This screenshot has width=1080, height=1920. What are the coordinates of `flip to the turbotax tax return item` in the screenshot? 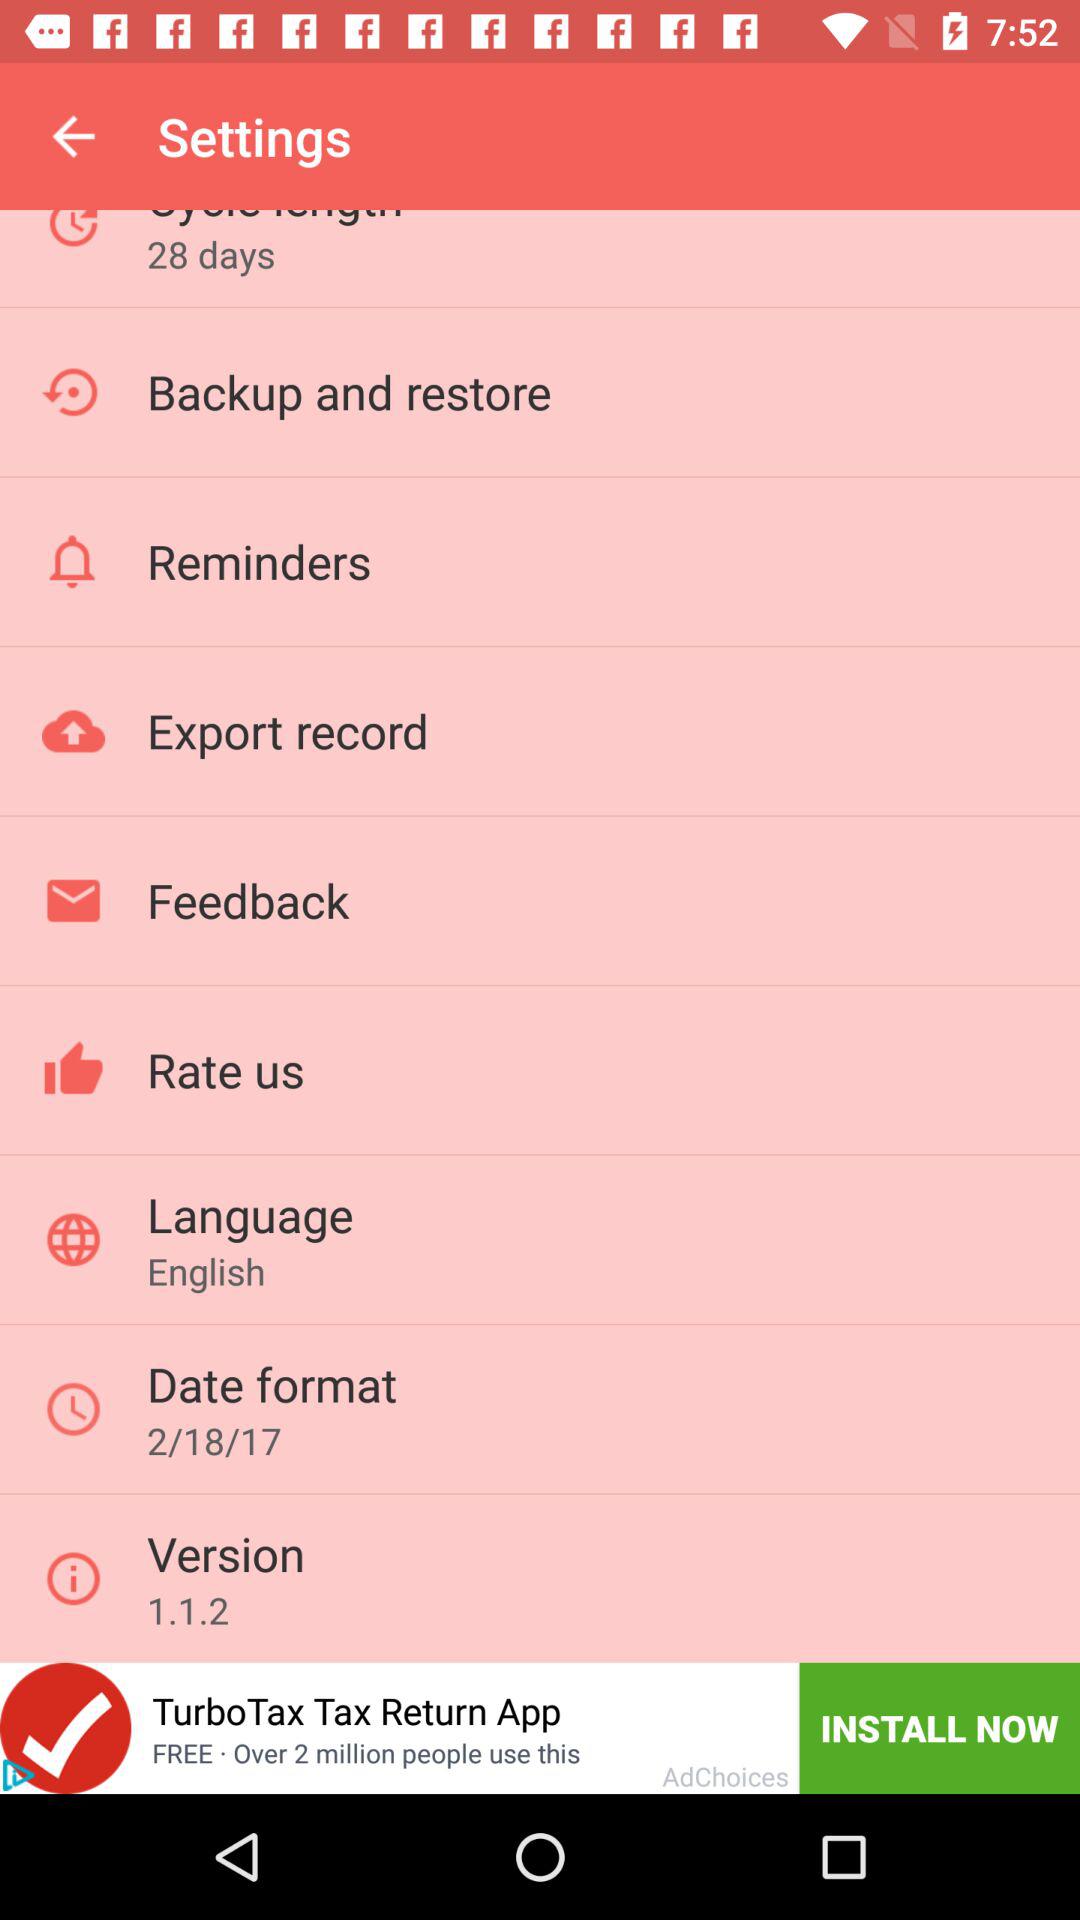 It's located at (356, 1710).